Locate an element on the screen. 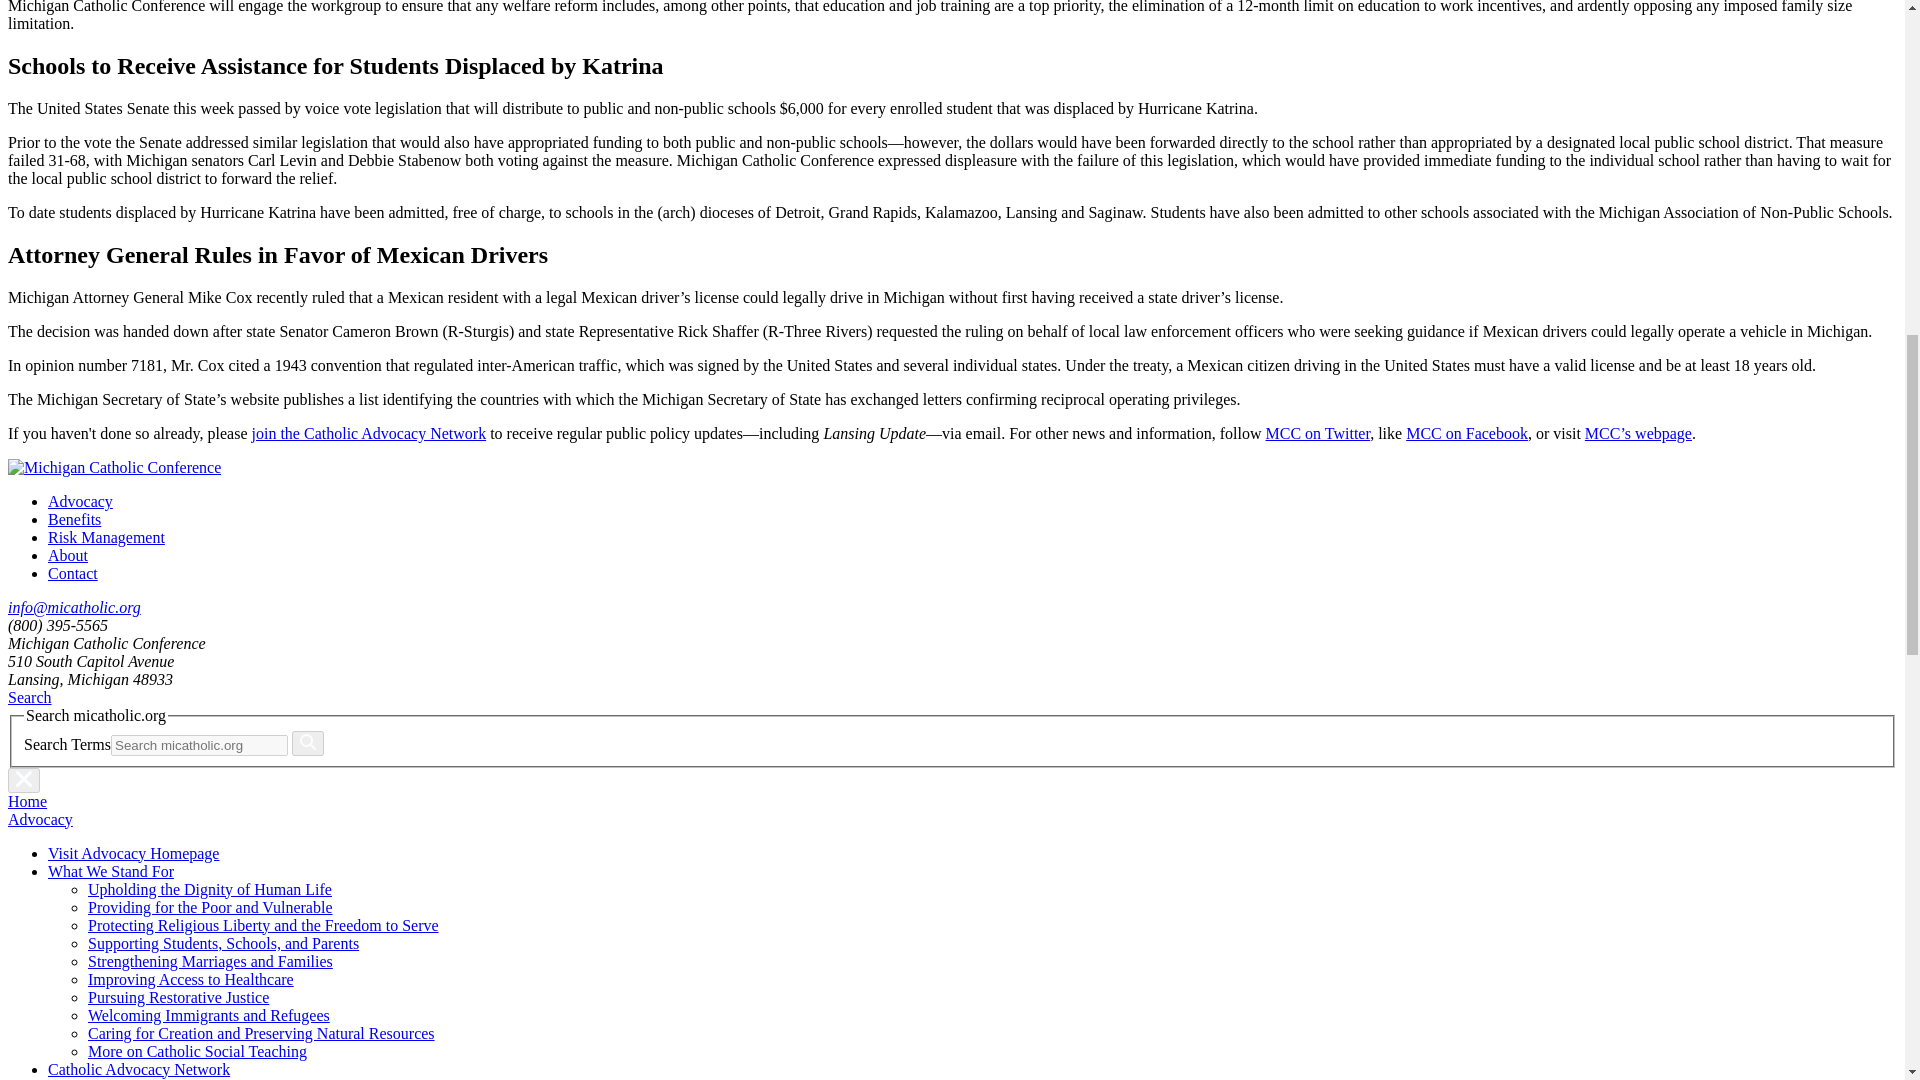 The height and width of the screenshot is (1080, 1920). Risk Management is located at coordinates (106, 538).